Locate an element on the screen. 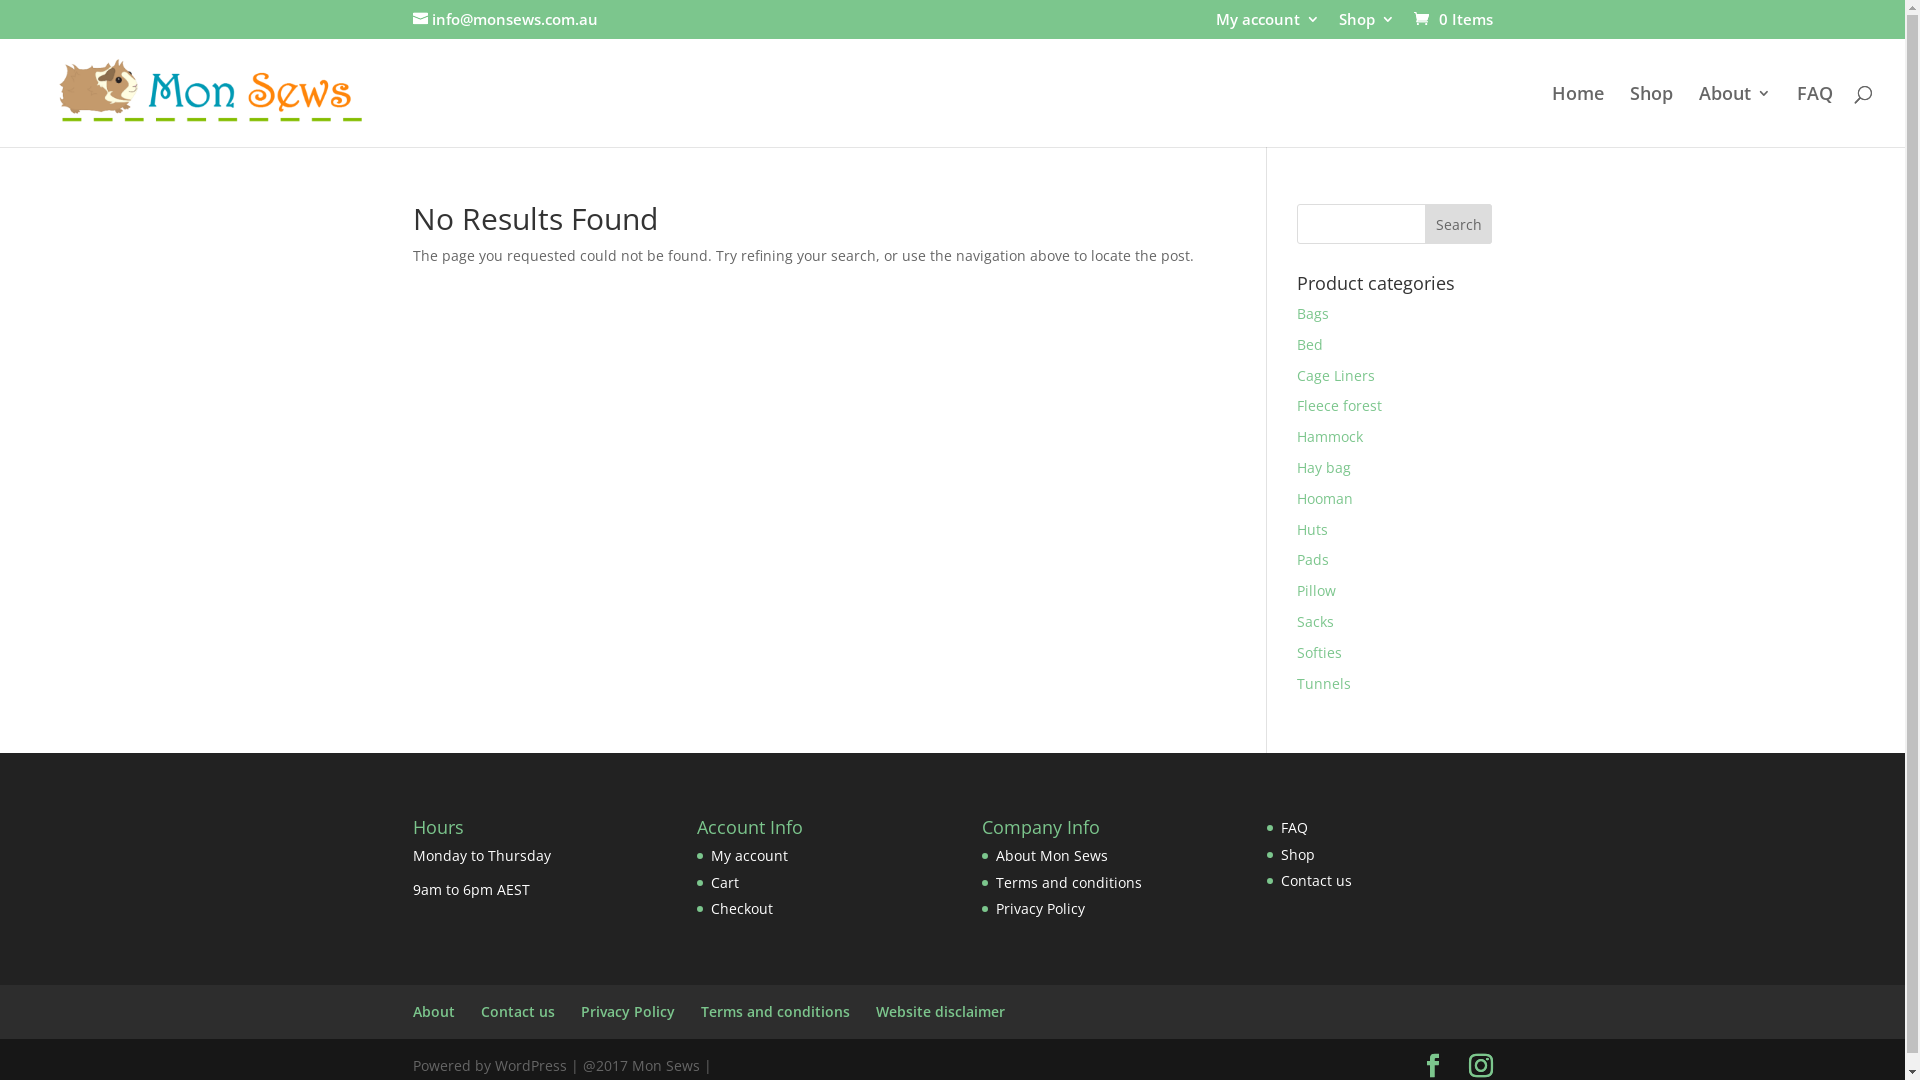  My account is located at coordinates (750, 856).